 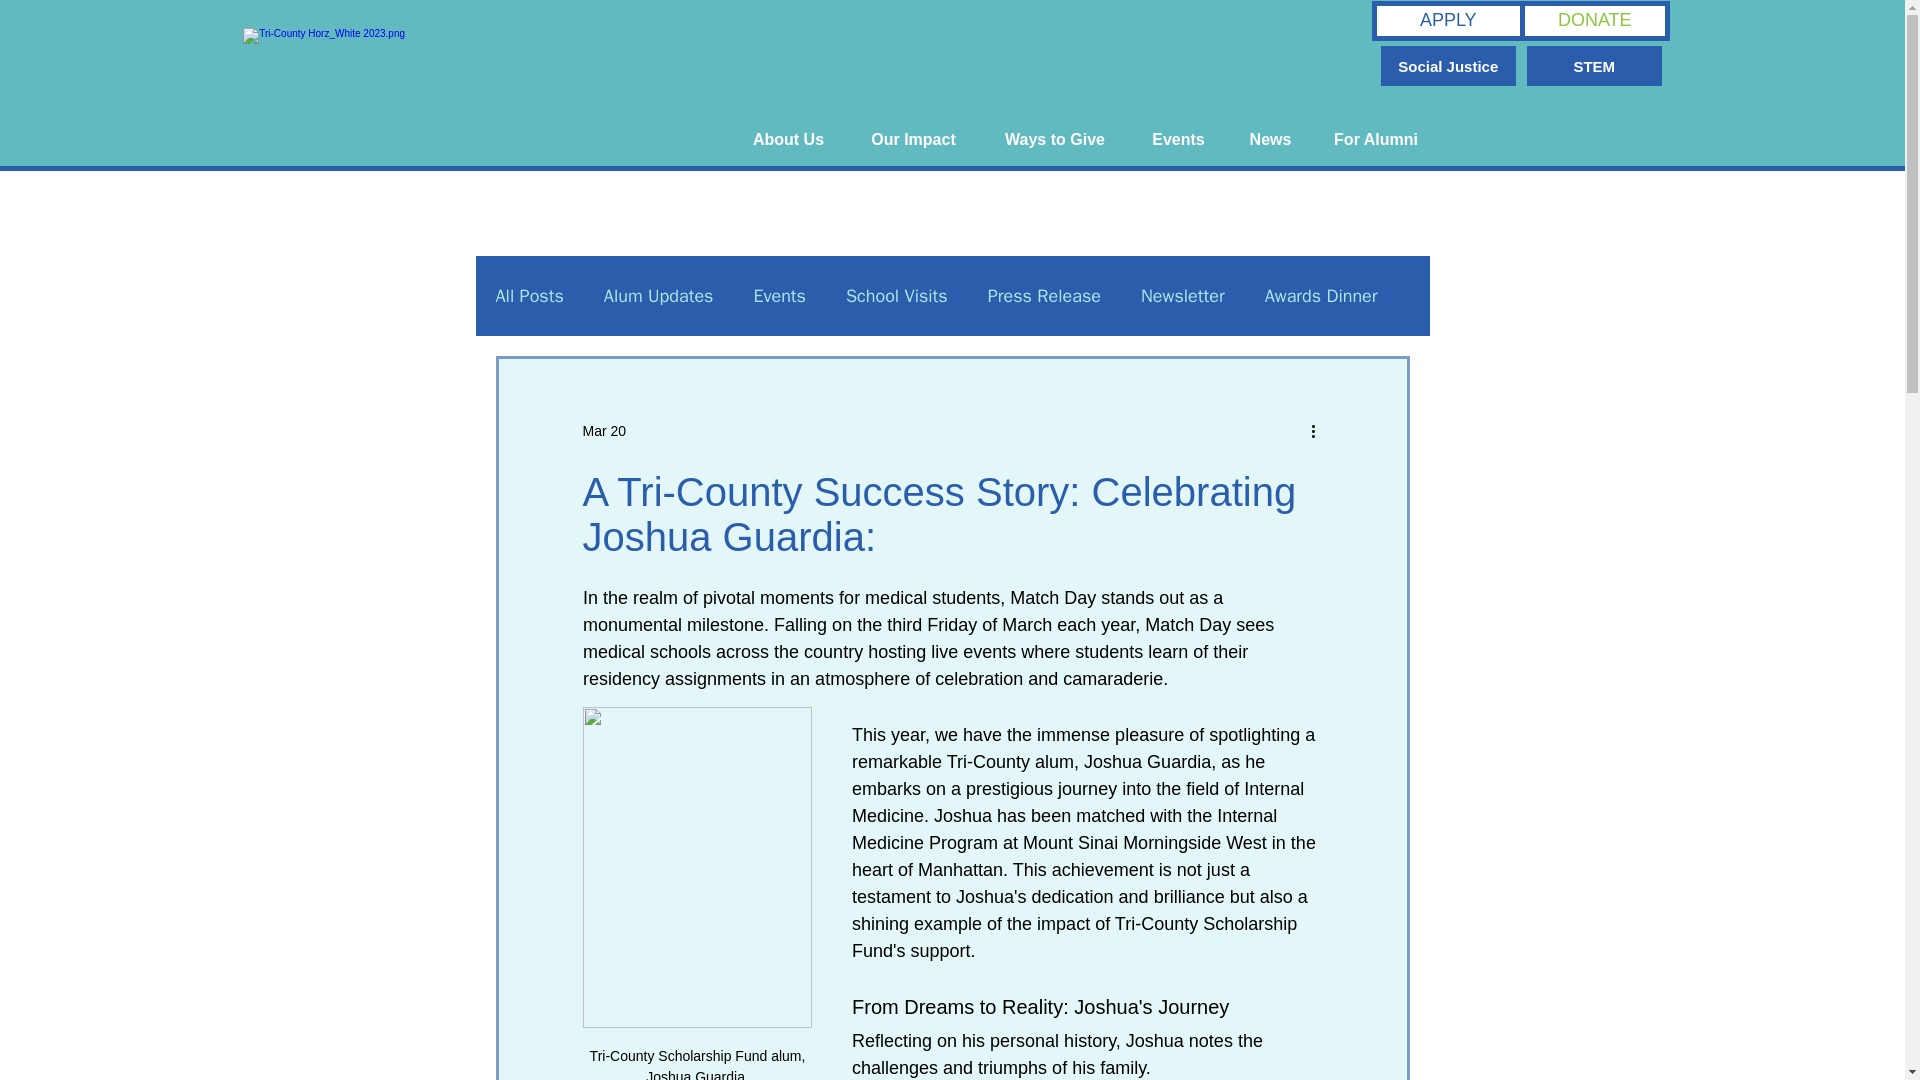 What do you see at coordinates (788, 140) in the screenshot?
I see `About Us` at bounding box center [788, 140].